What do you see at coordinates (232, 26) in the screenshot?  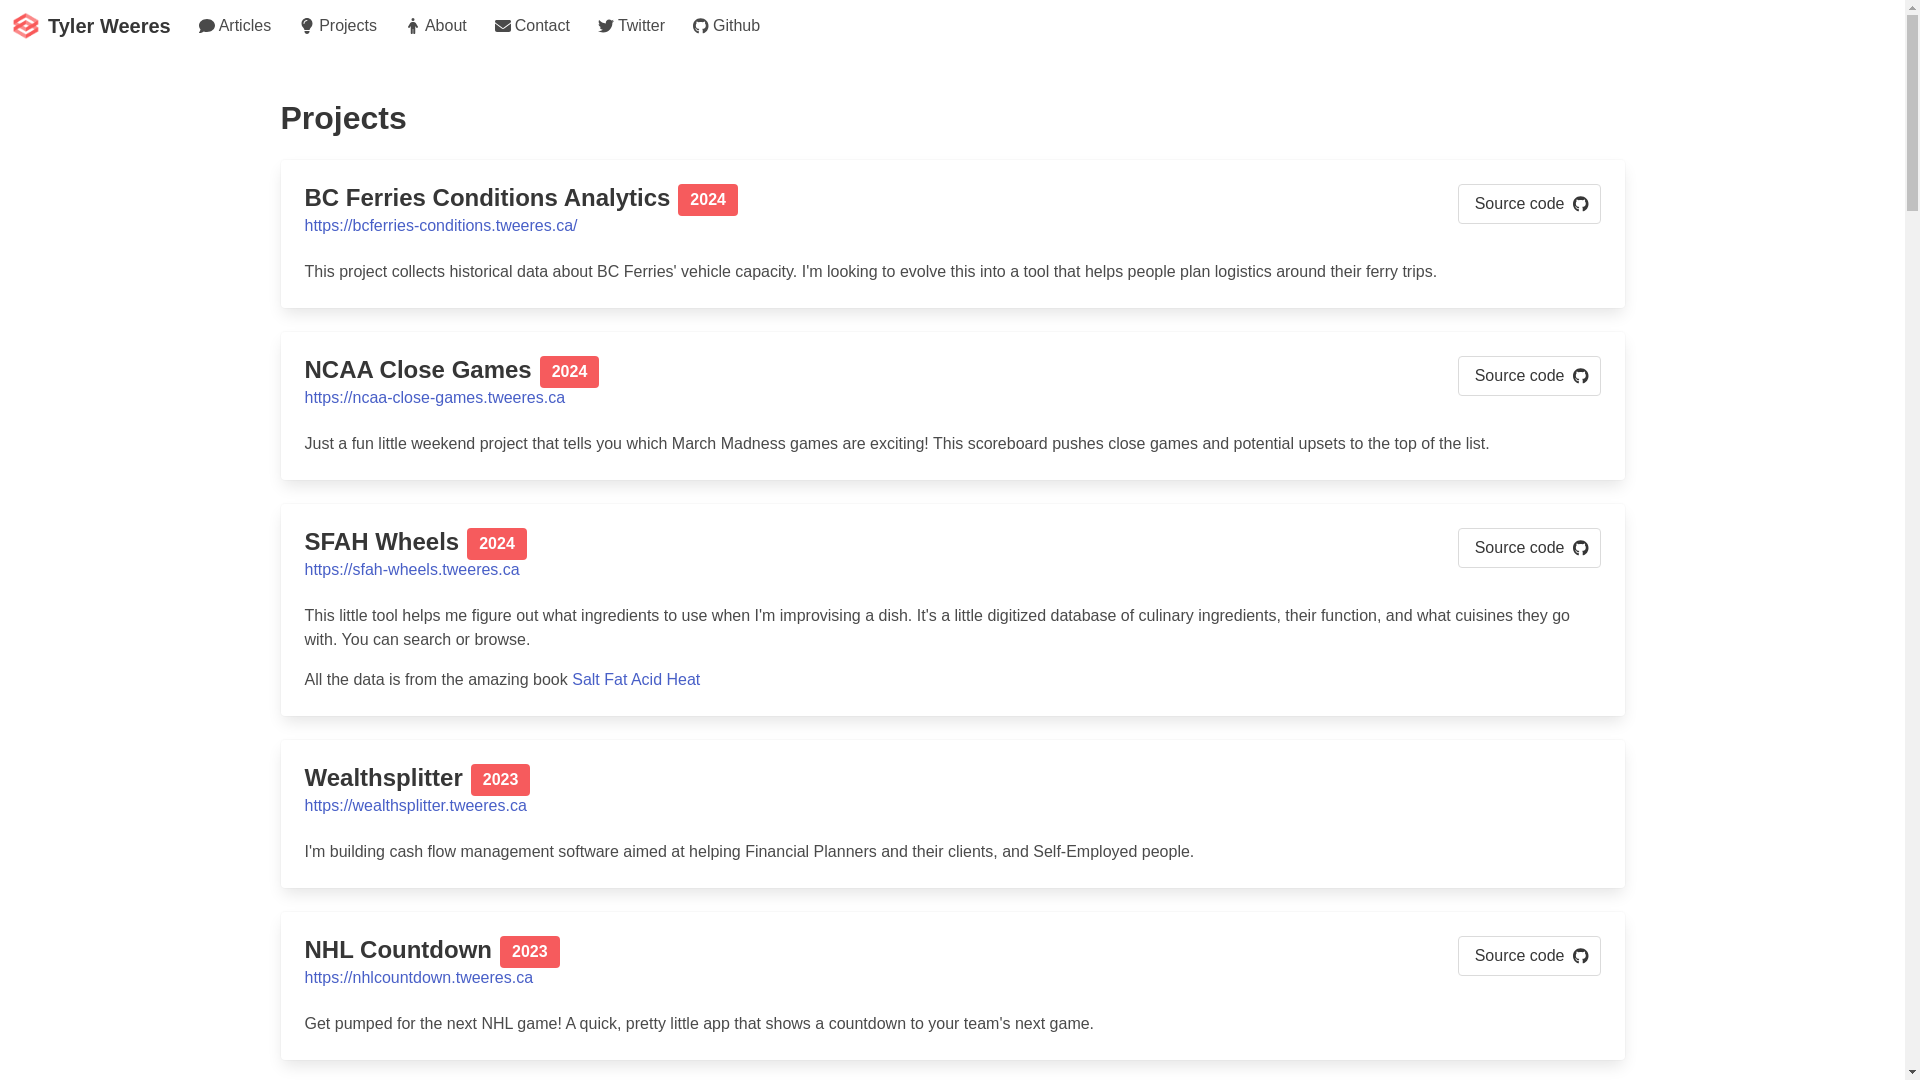 I see `Source code` at bounding box center [232, 26].